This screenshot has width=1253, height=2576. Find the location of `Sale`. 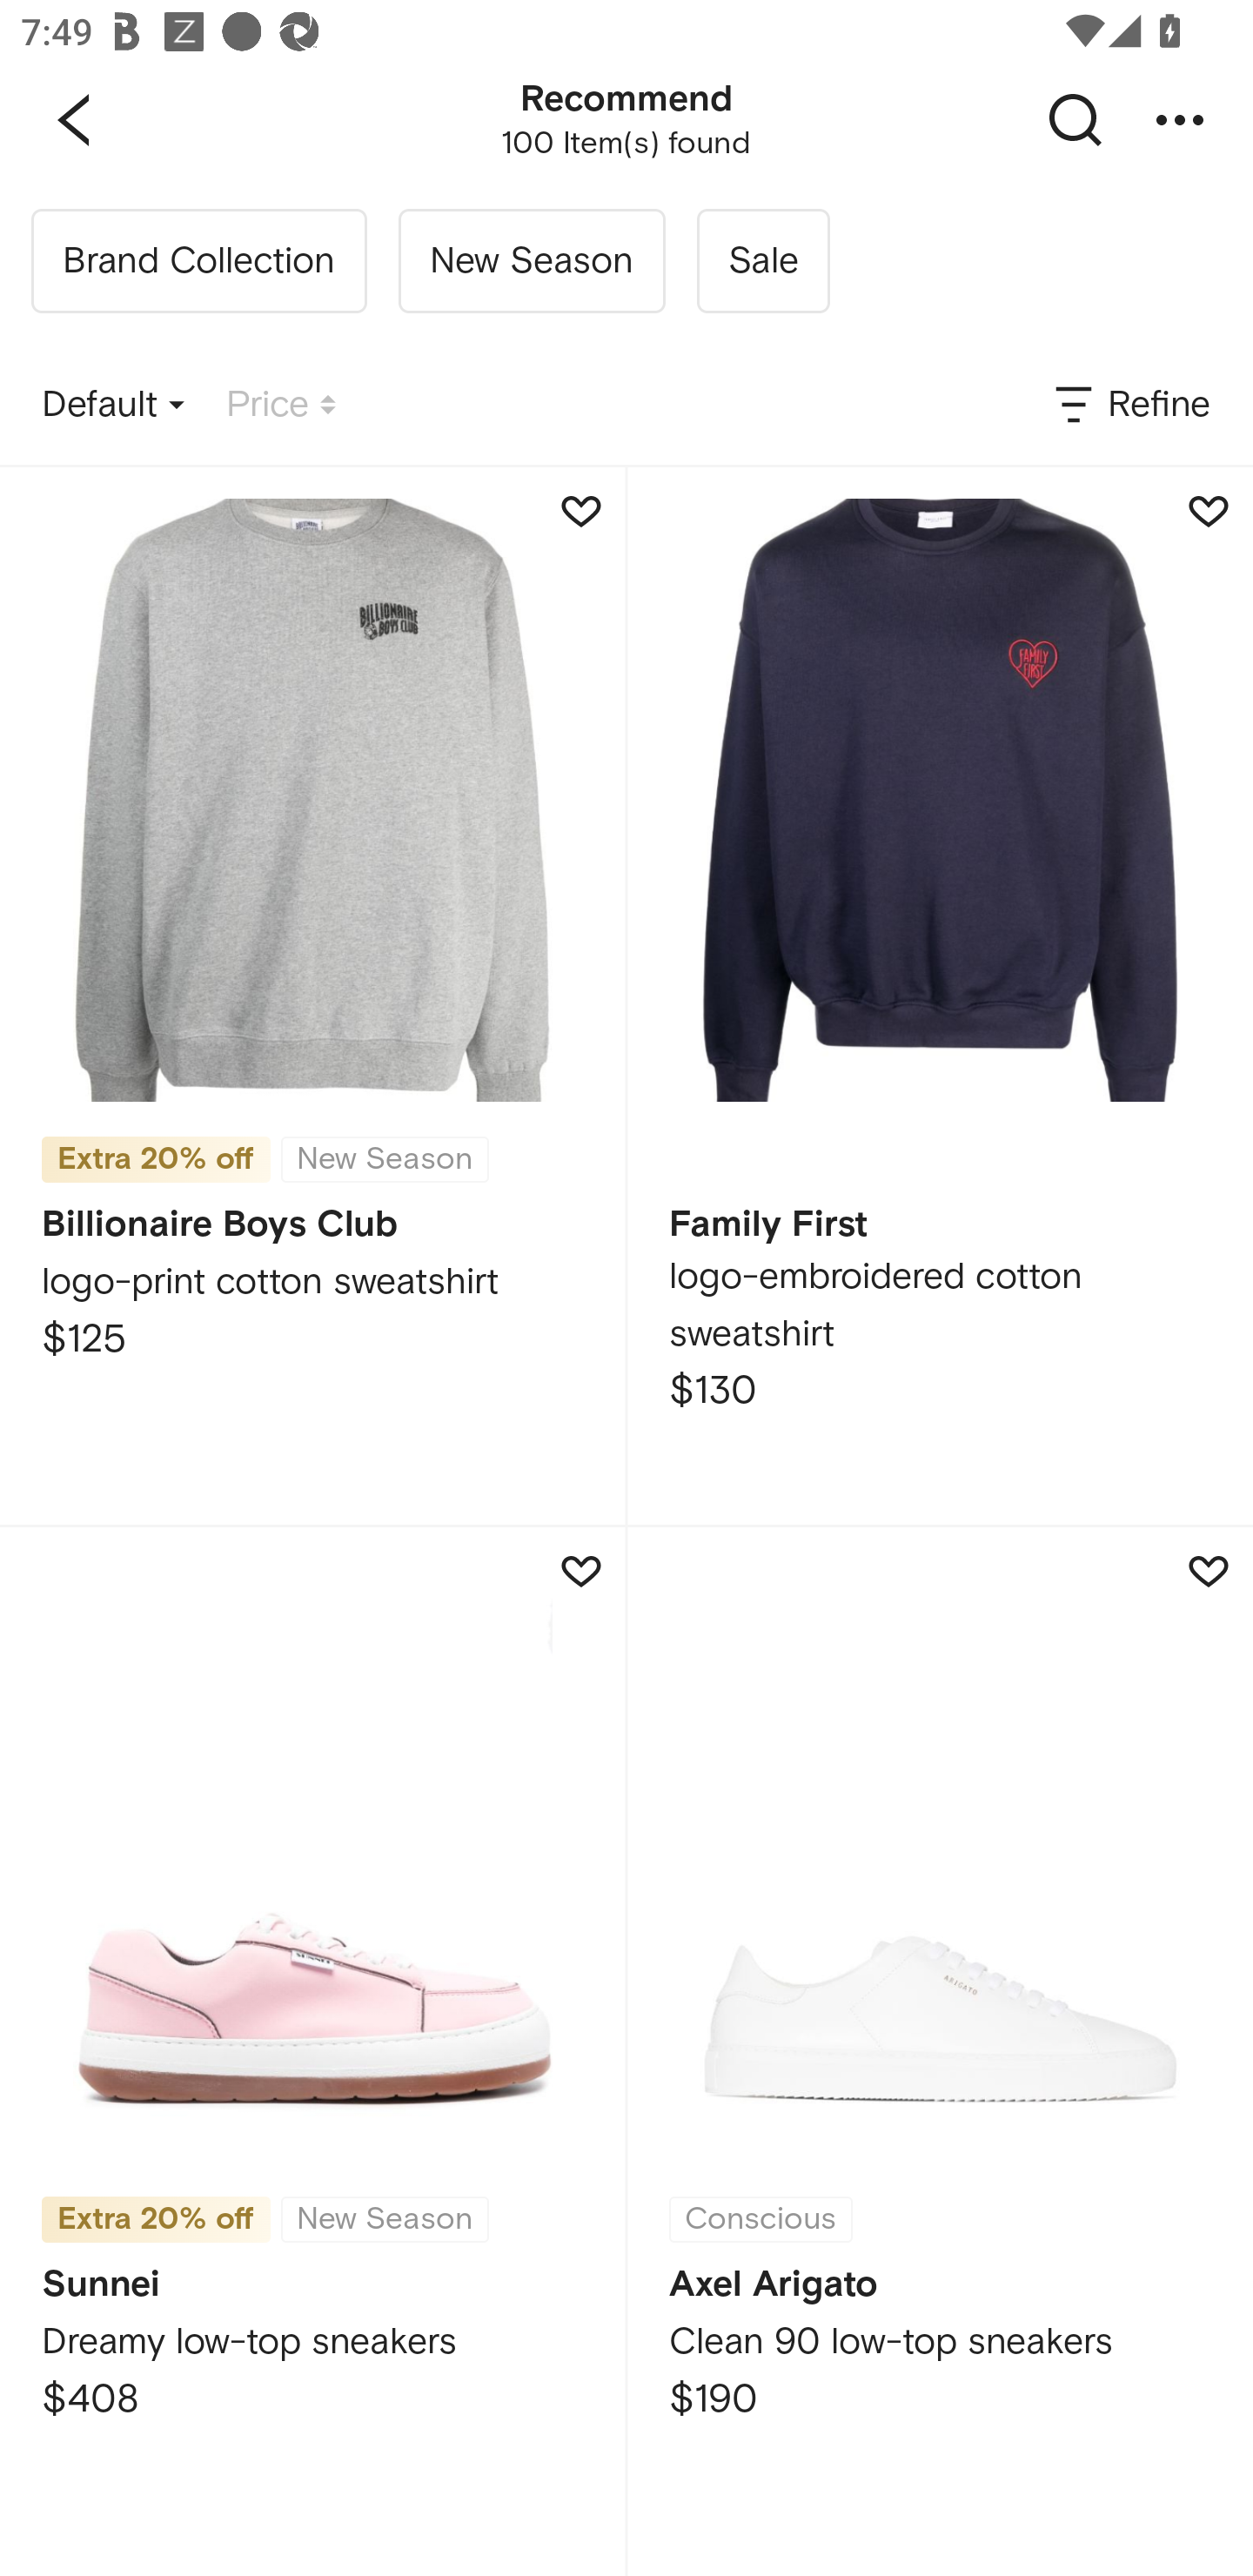

Sale is located at coordinates (762, 261).